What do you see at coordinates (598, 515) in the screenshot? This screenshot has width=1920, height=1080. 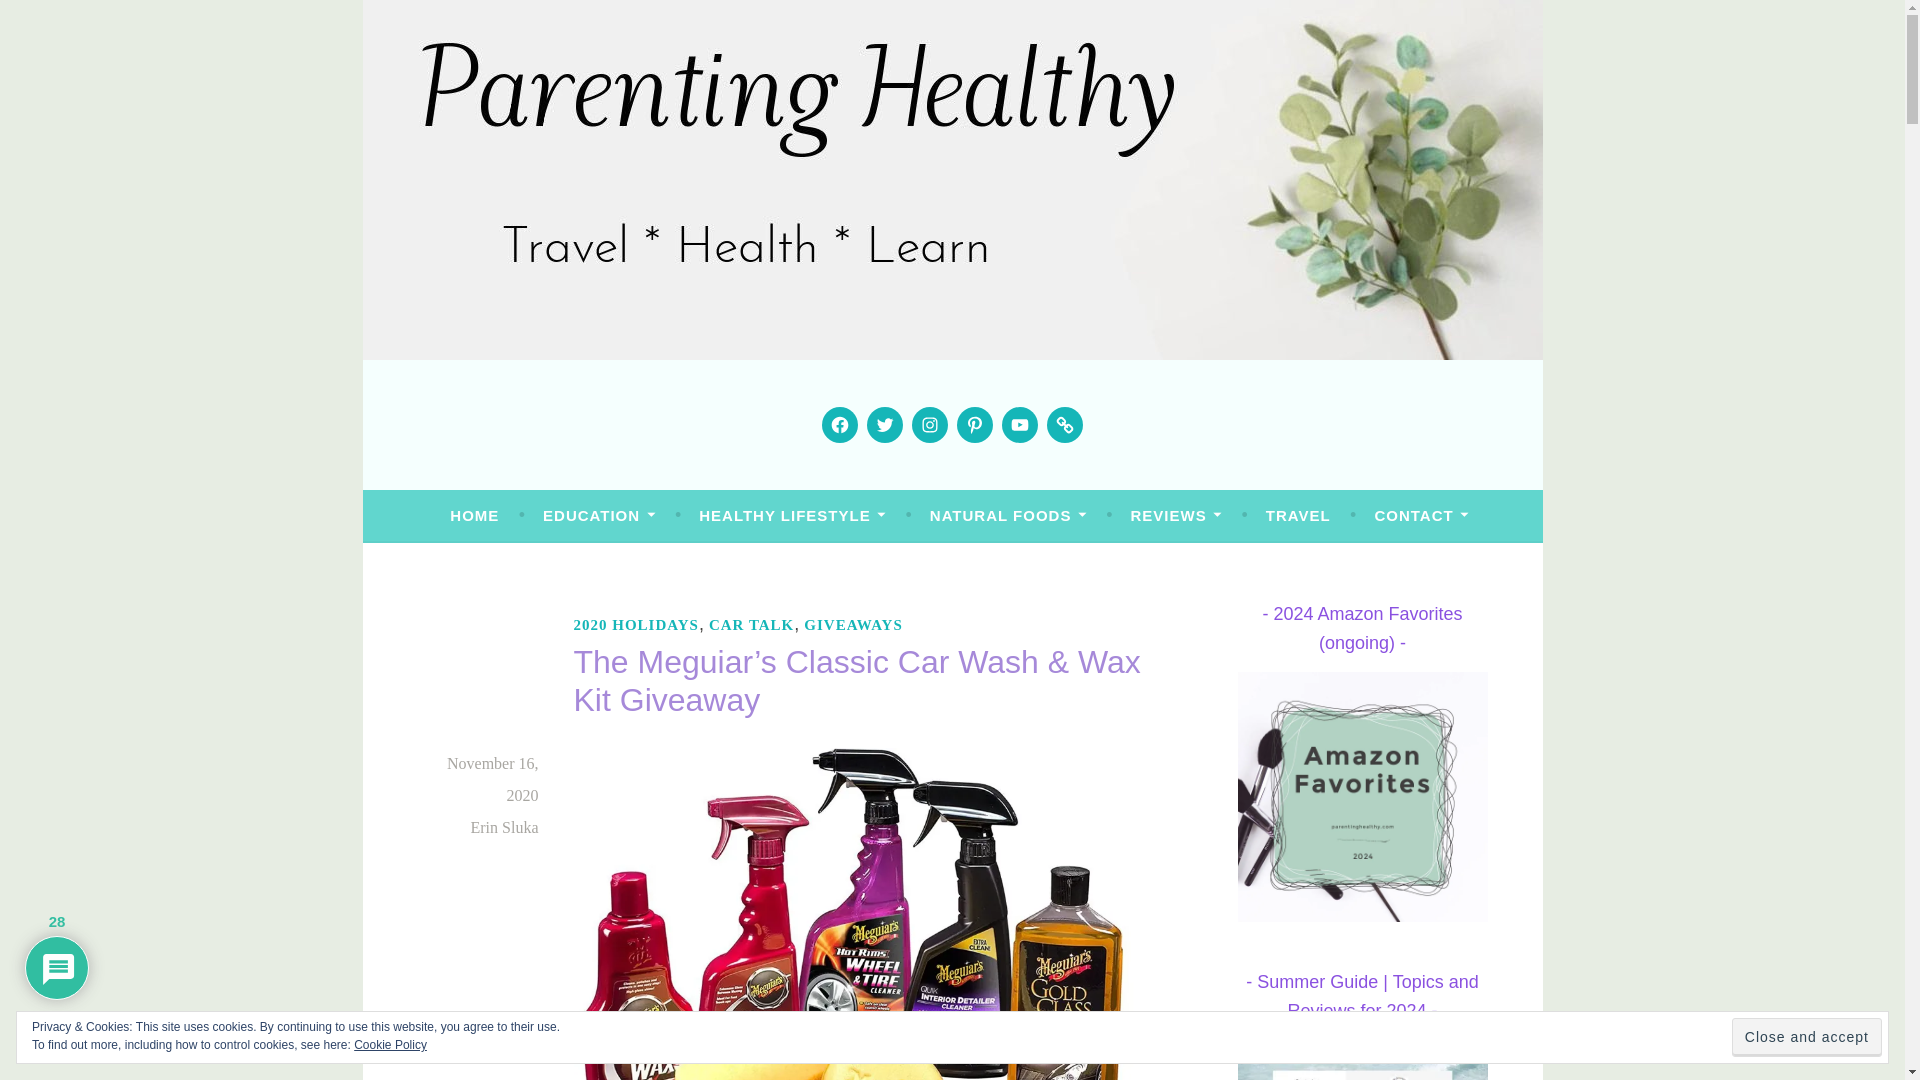 I see `EDUCATION` at bounding box center [598, 515].